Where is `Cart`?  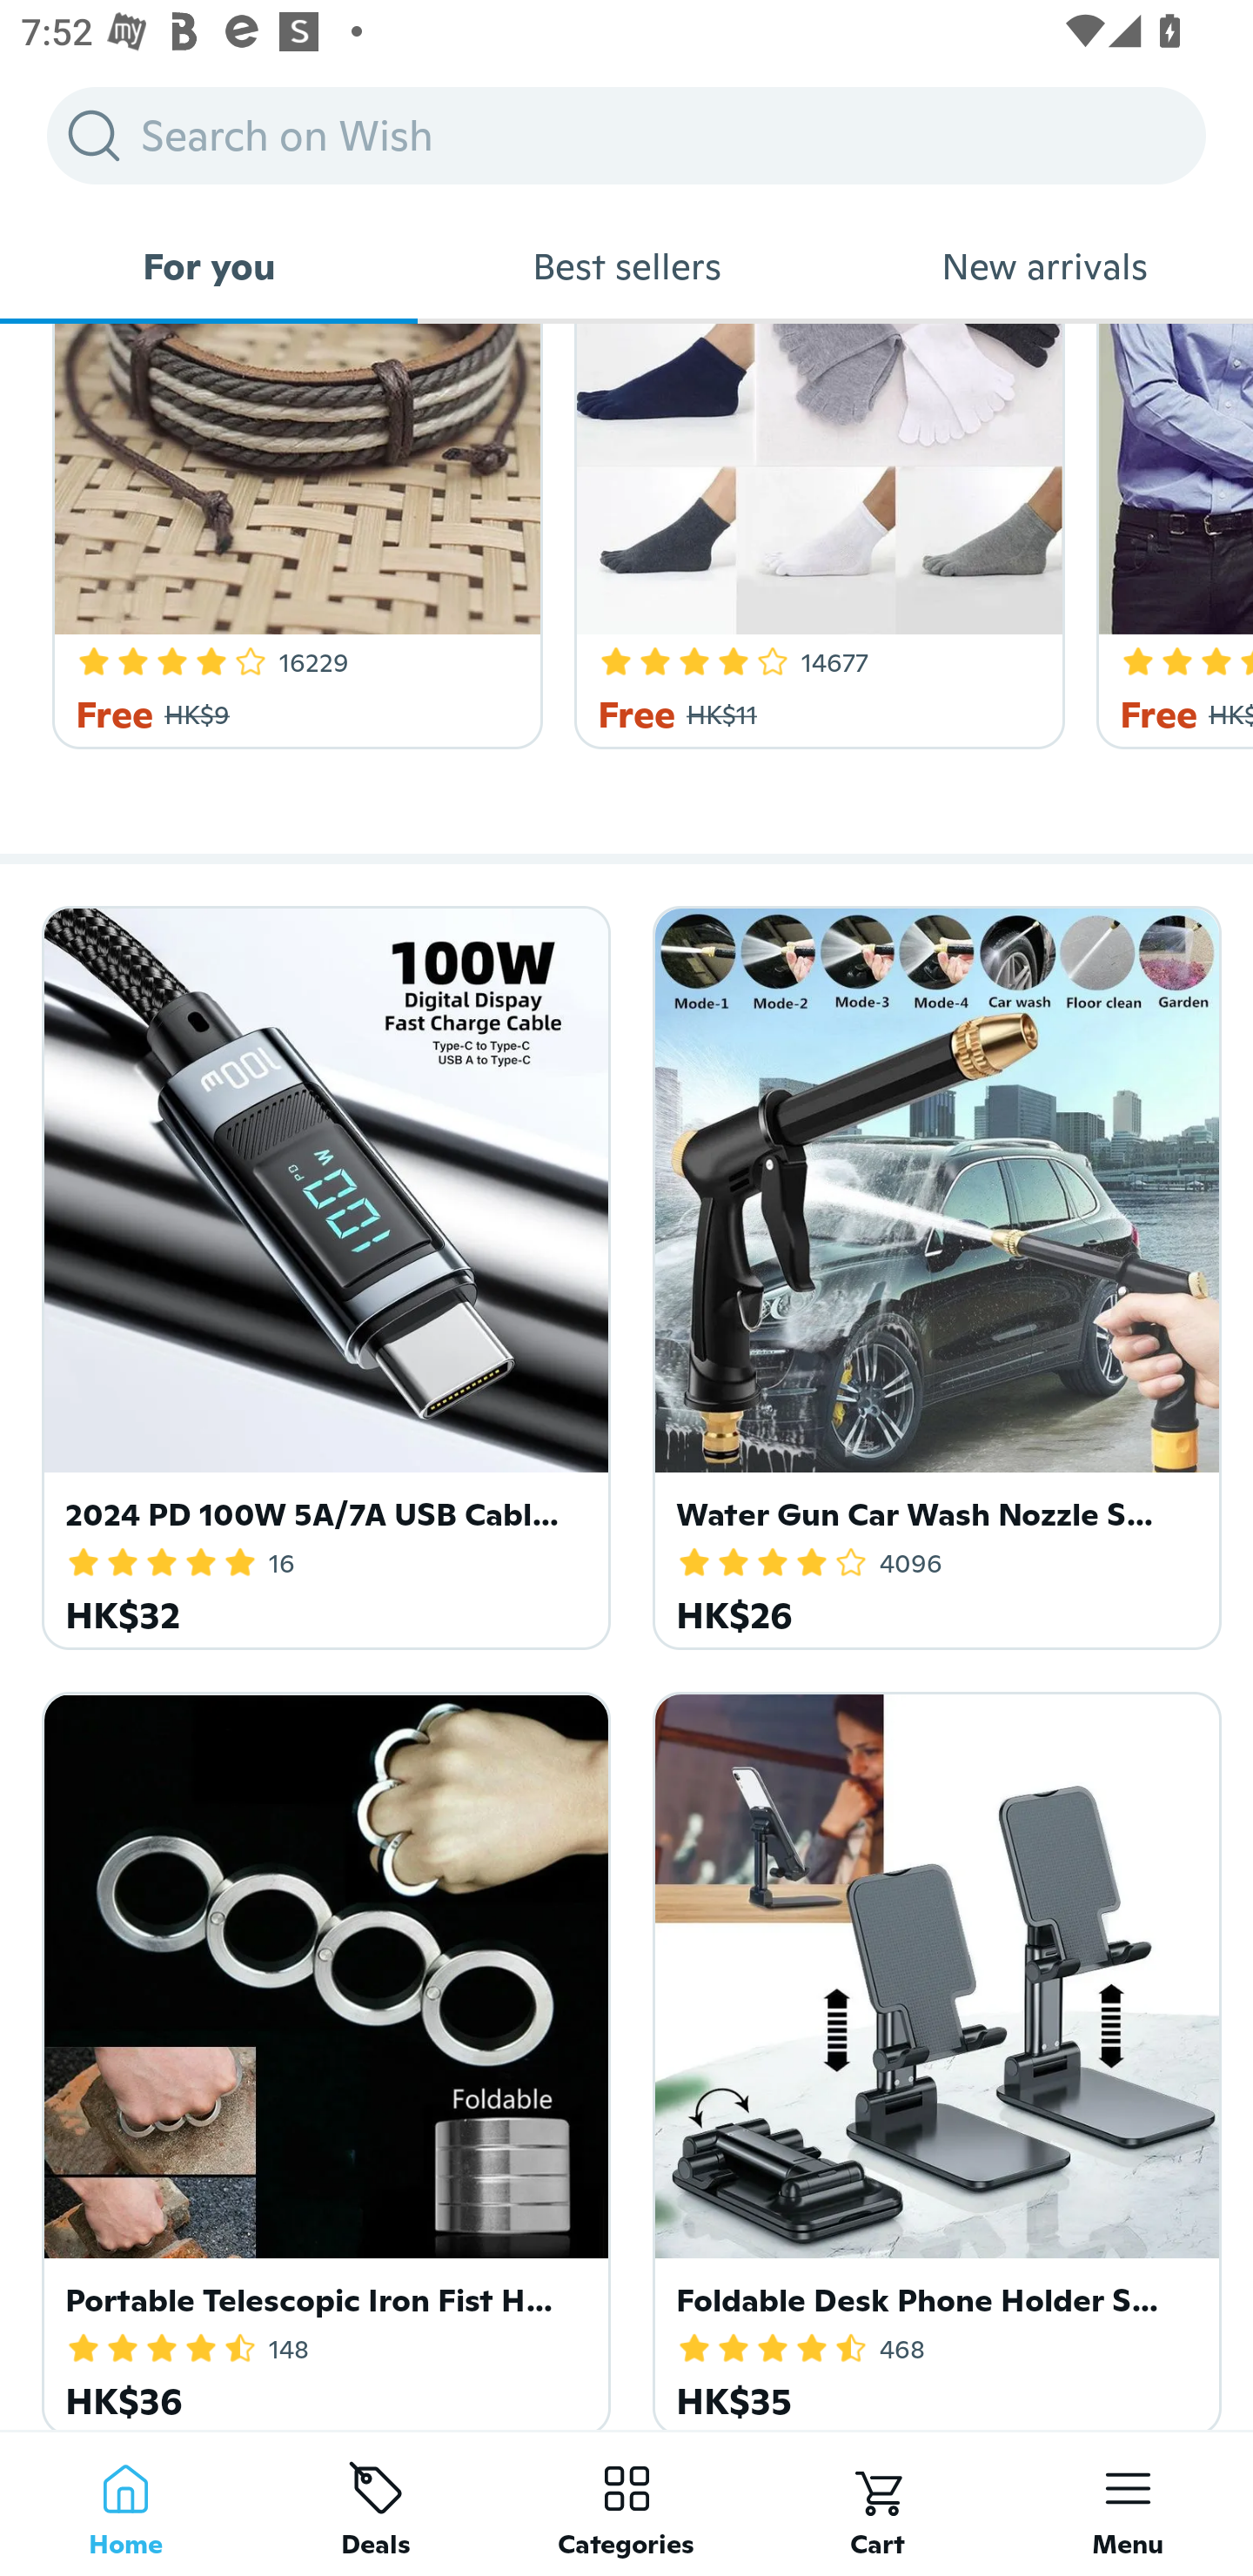
Cart is located at coordinates (877, 2503).